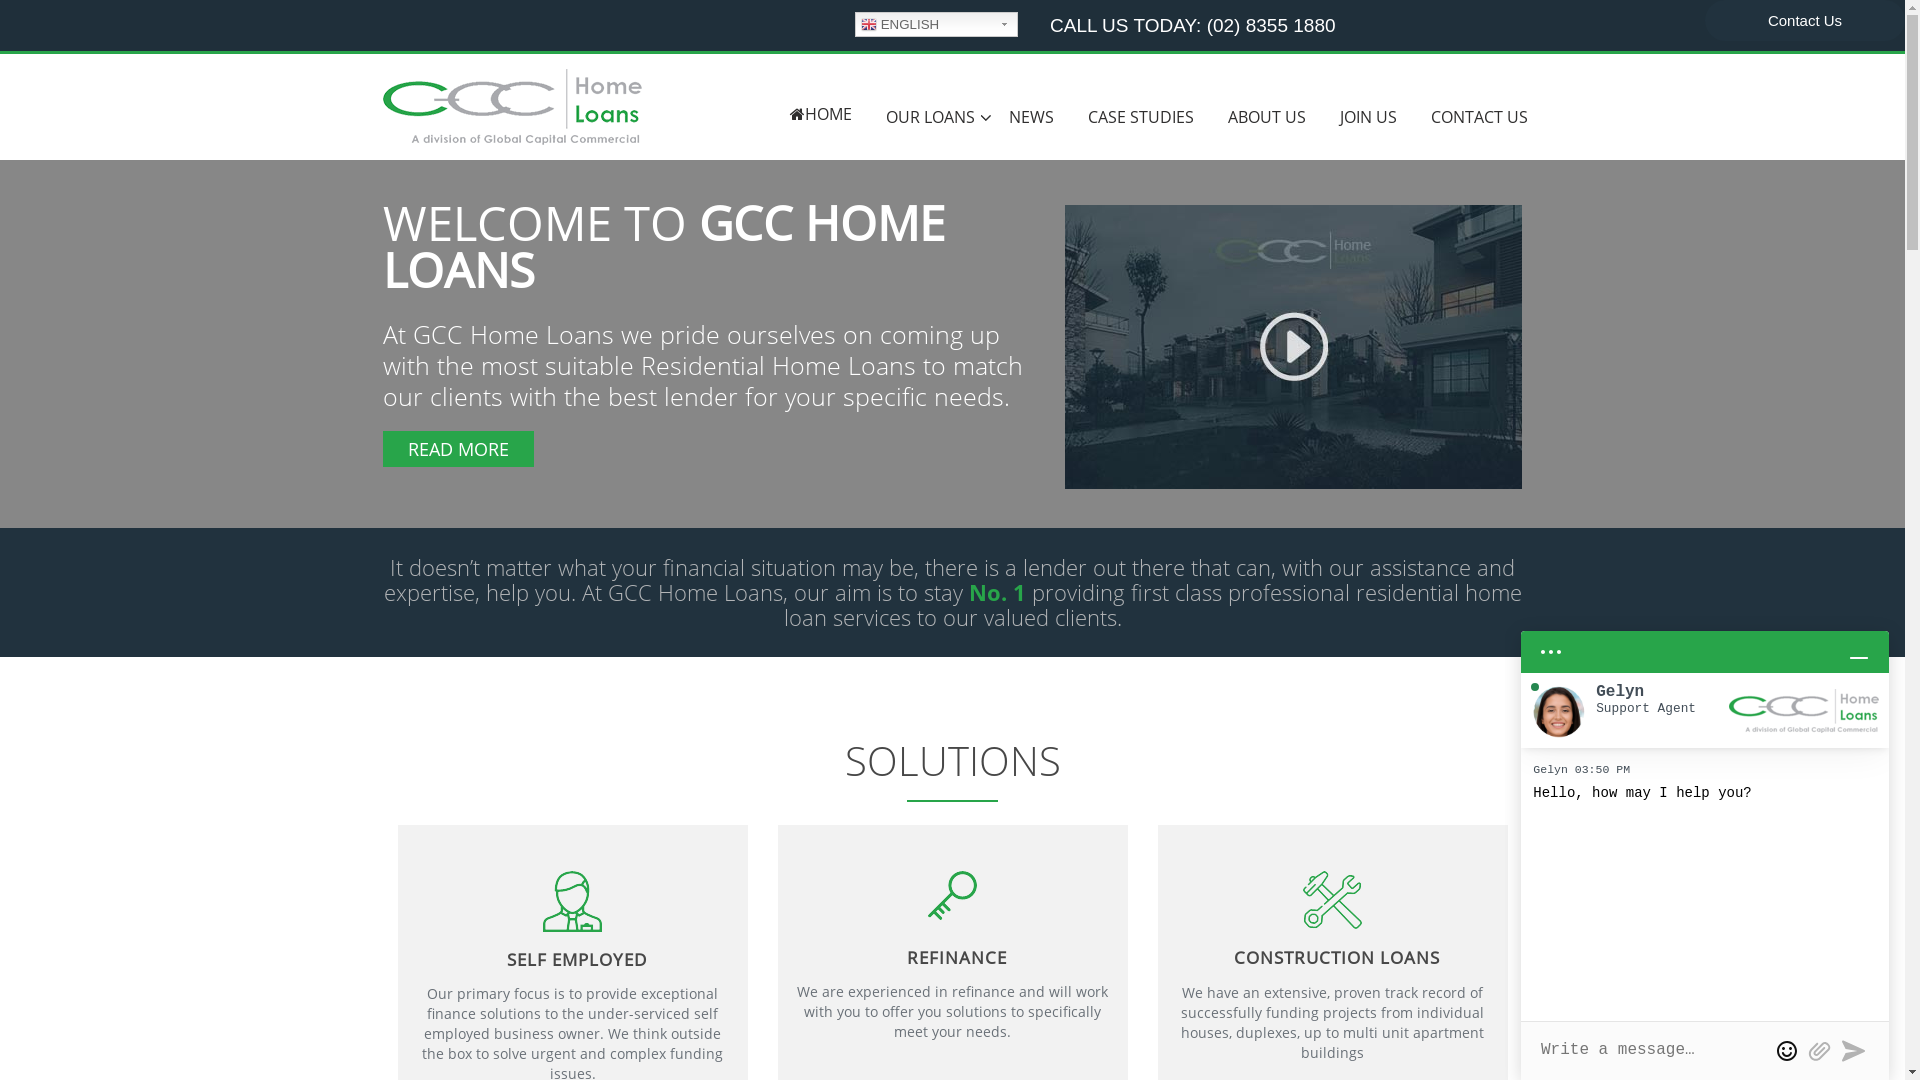 This screenshot has height=1080, width=1920. I want to click on OUR LOANS, so click(930, 118).